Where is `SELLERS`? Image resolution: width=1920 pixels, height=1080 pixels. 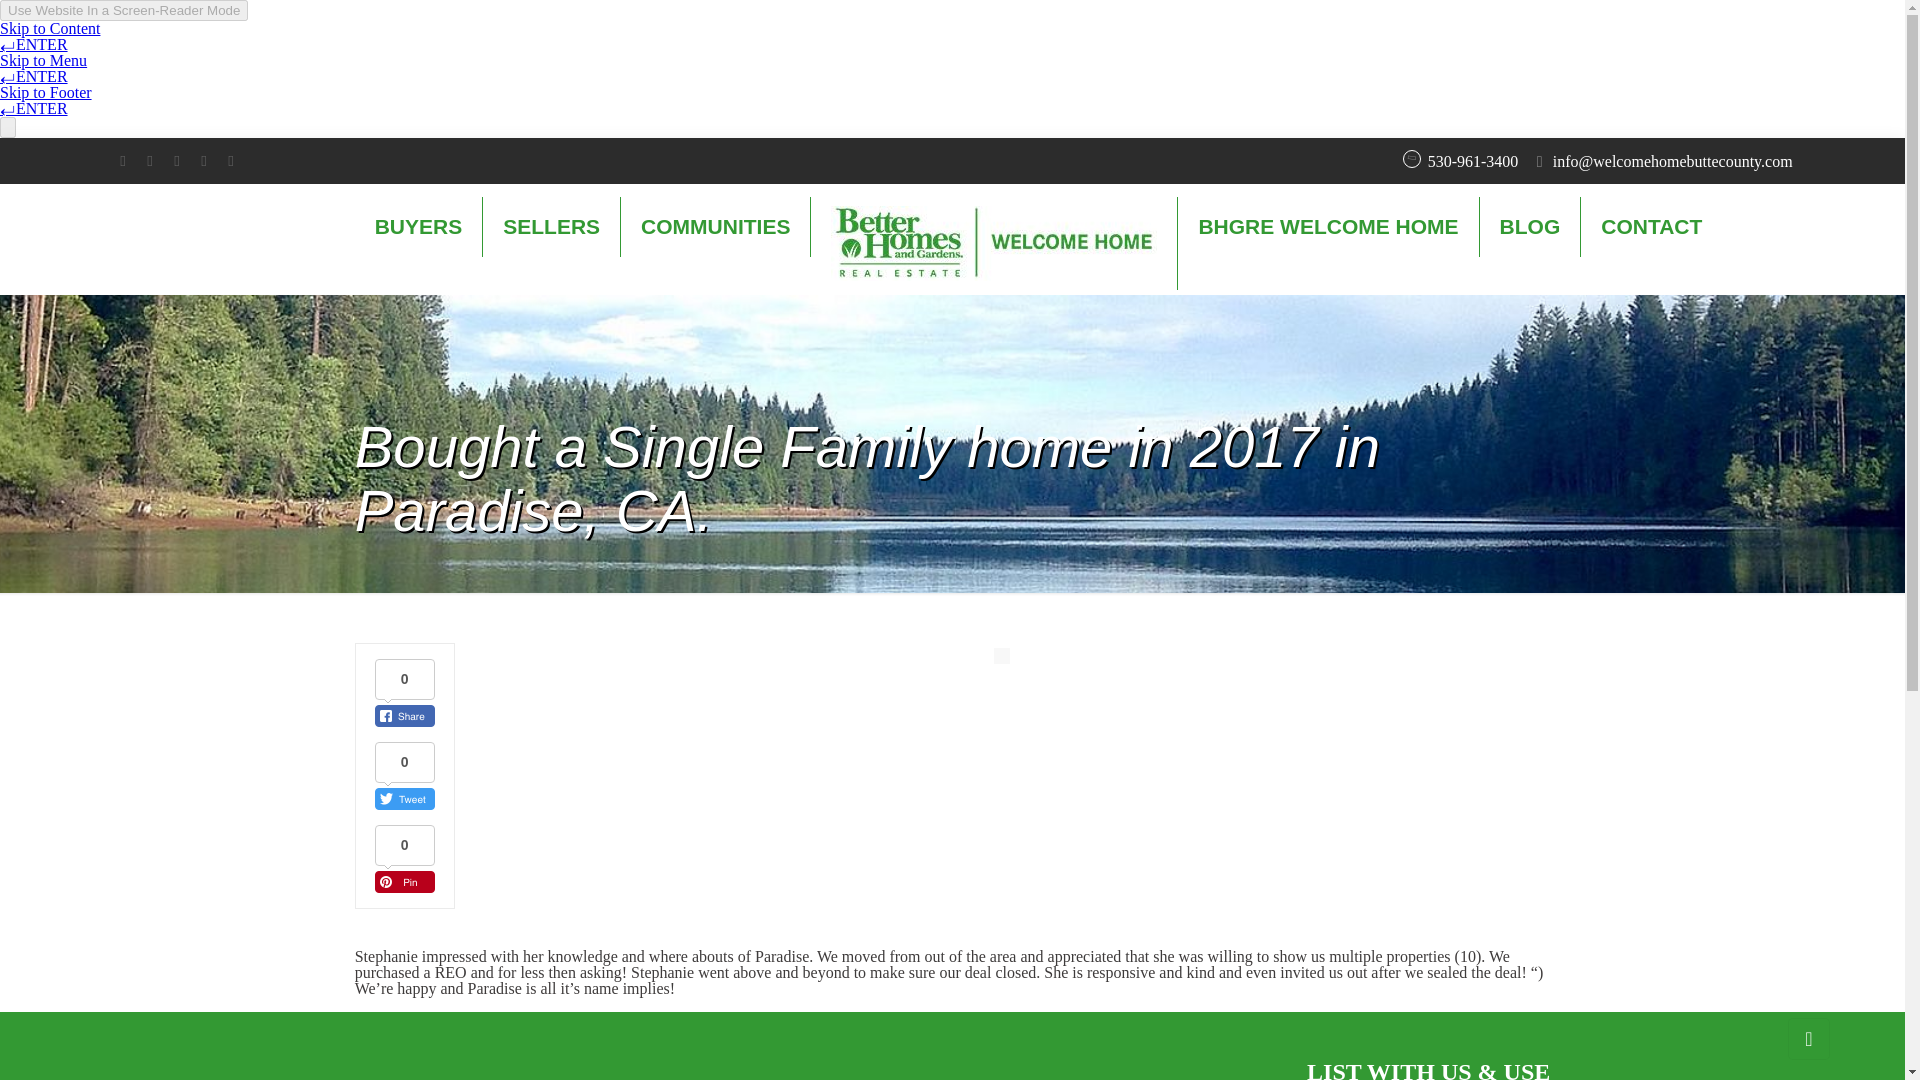
SELLERS is located at coordinates (552, 226).